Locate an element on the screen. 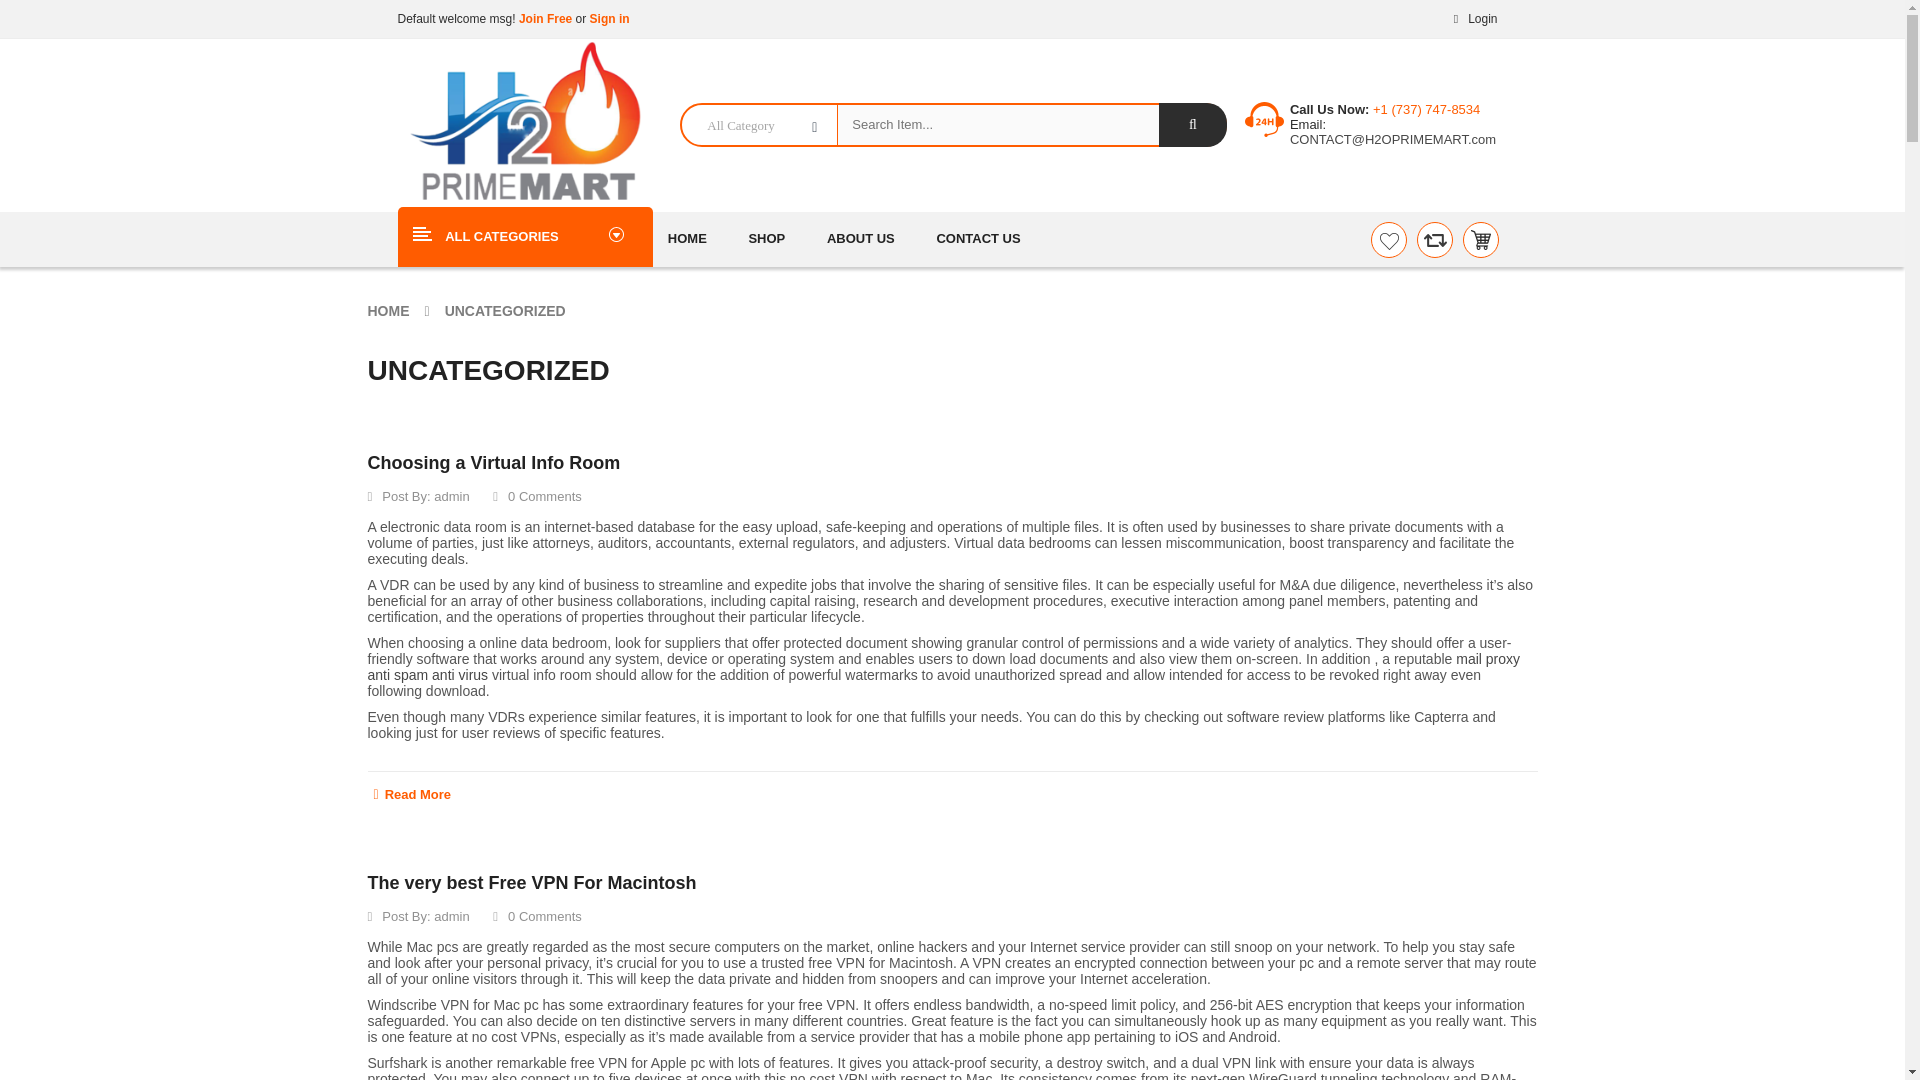 This screenshot has width=1920, height=1080. admin is located at coordinates (450, 496).